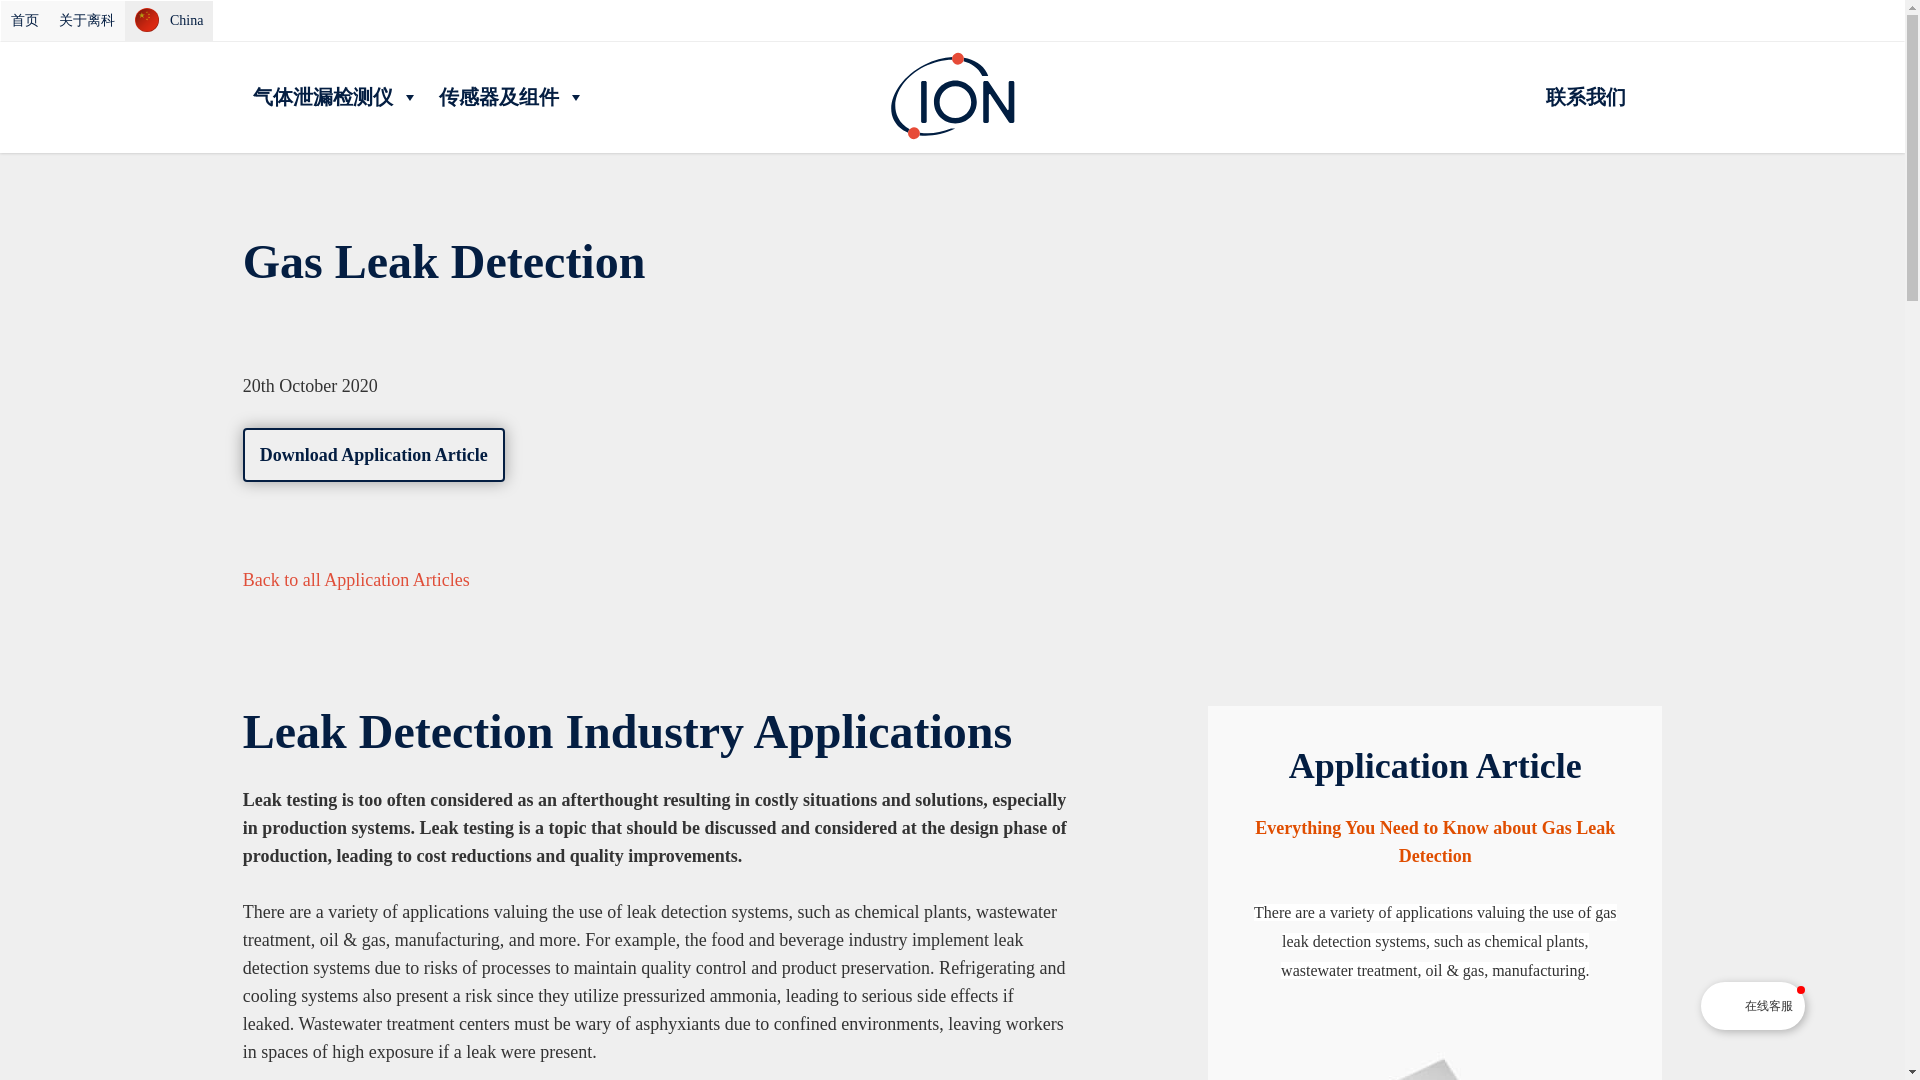  Describe the element at coordinates (524, 174) in the screenshot. I see `Gas Leak Detection` at that location.